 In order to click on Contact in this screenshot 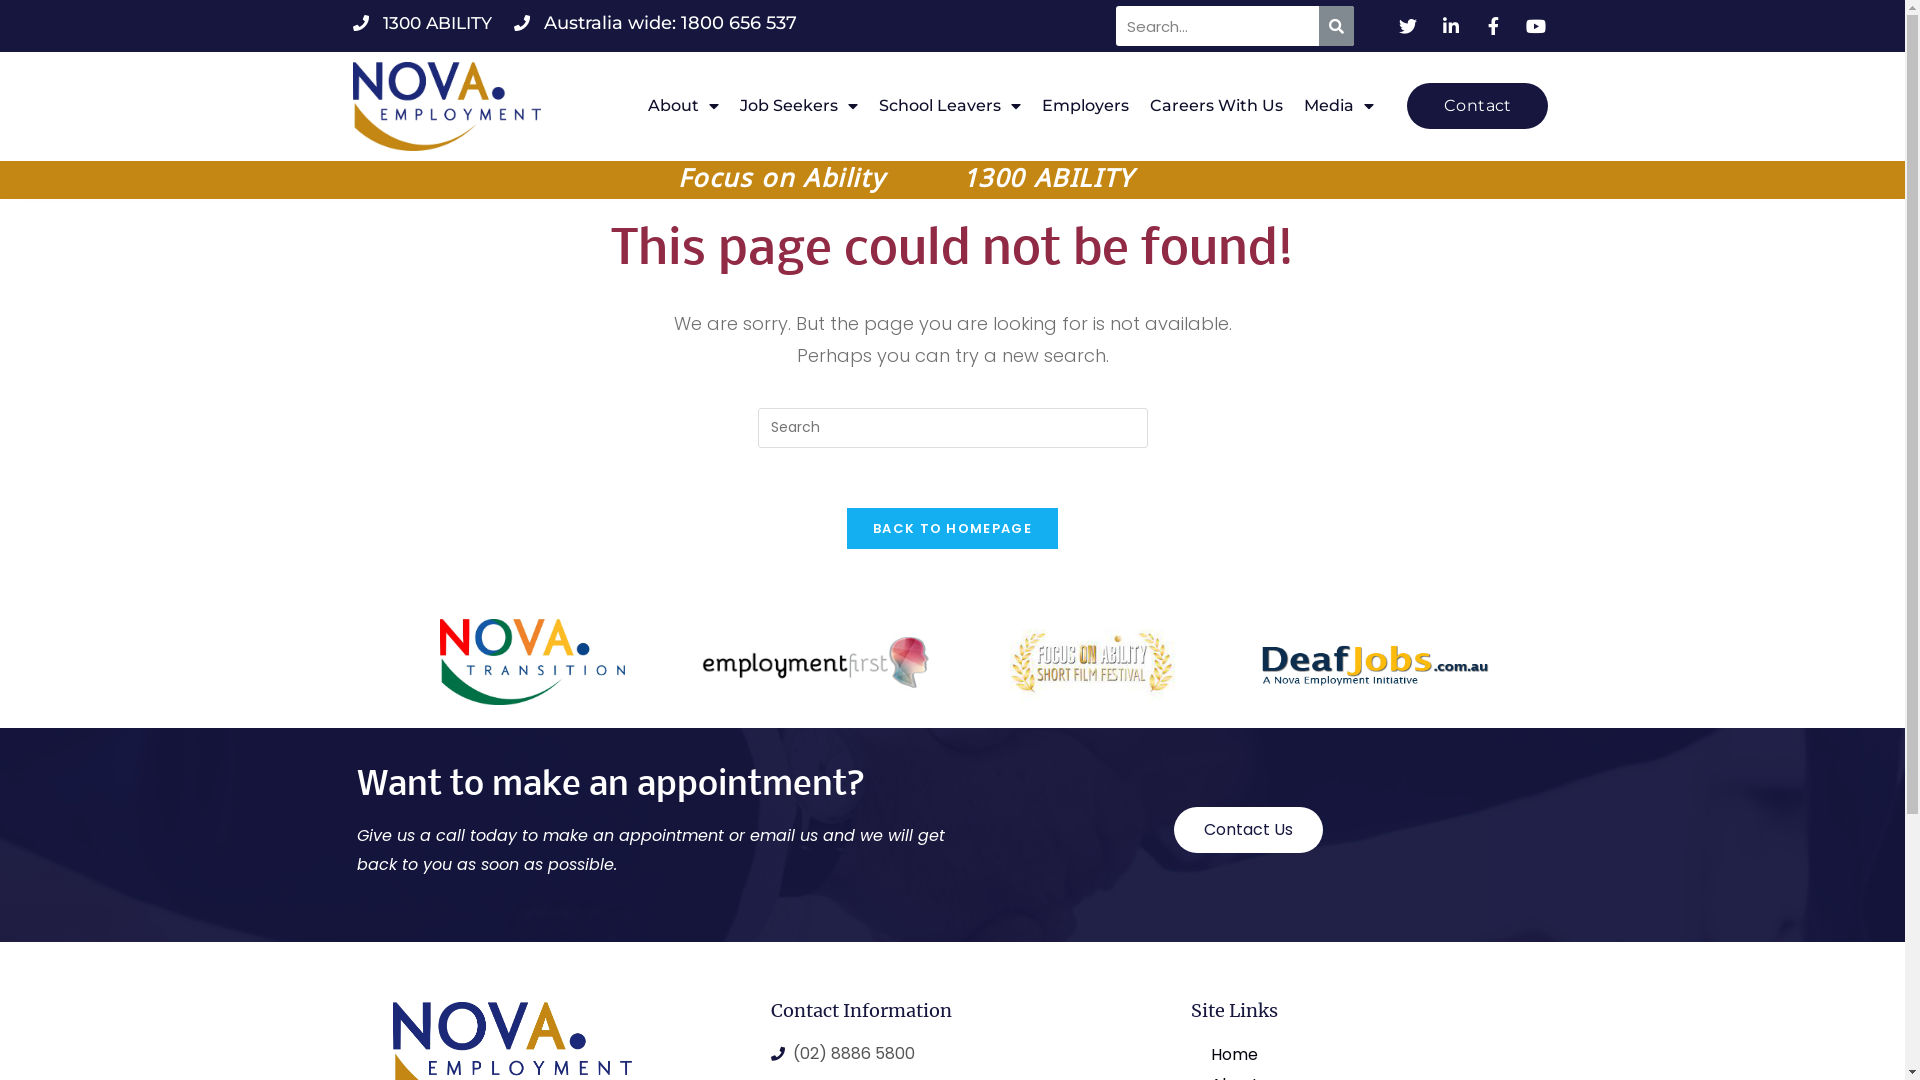, I will do `click(1478, 106)`.